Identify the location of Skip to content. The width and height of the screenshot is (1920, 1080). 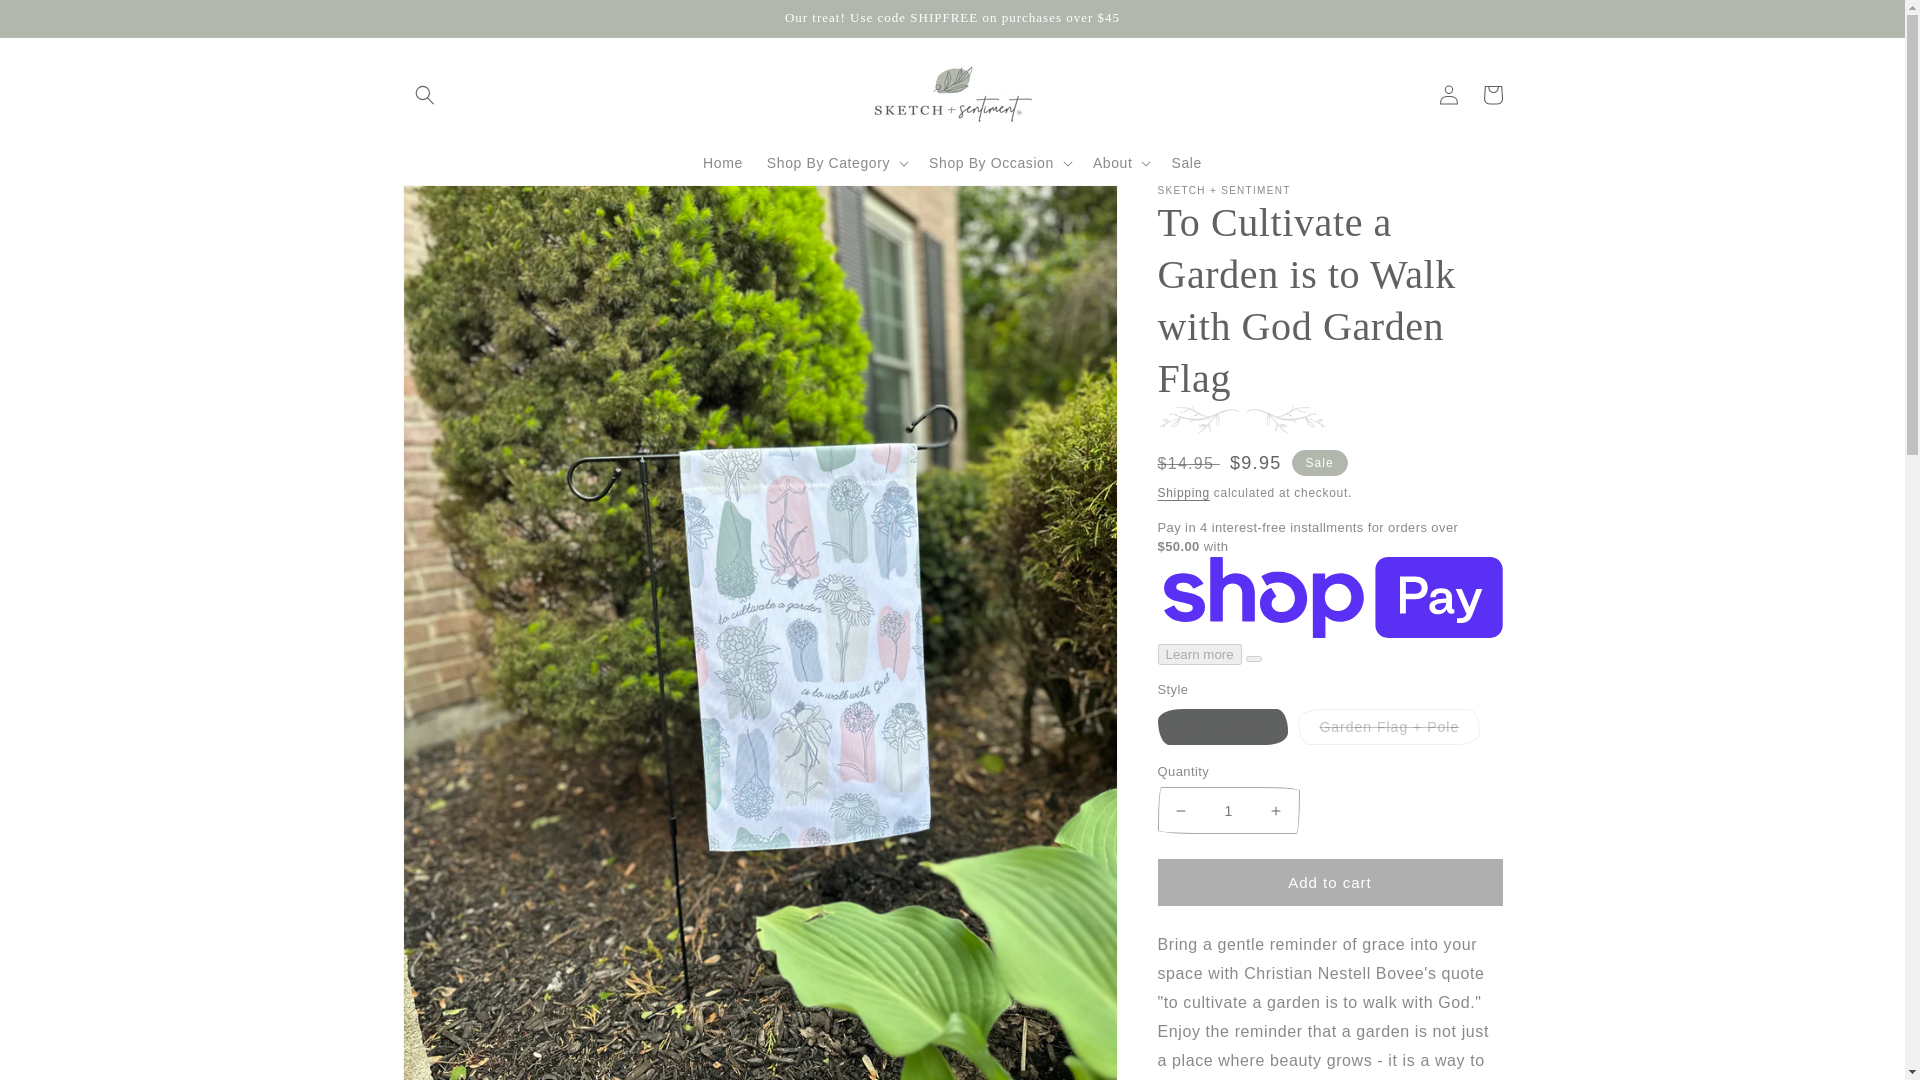
(60, 23).